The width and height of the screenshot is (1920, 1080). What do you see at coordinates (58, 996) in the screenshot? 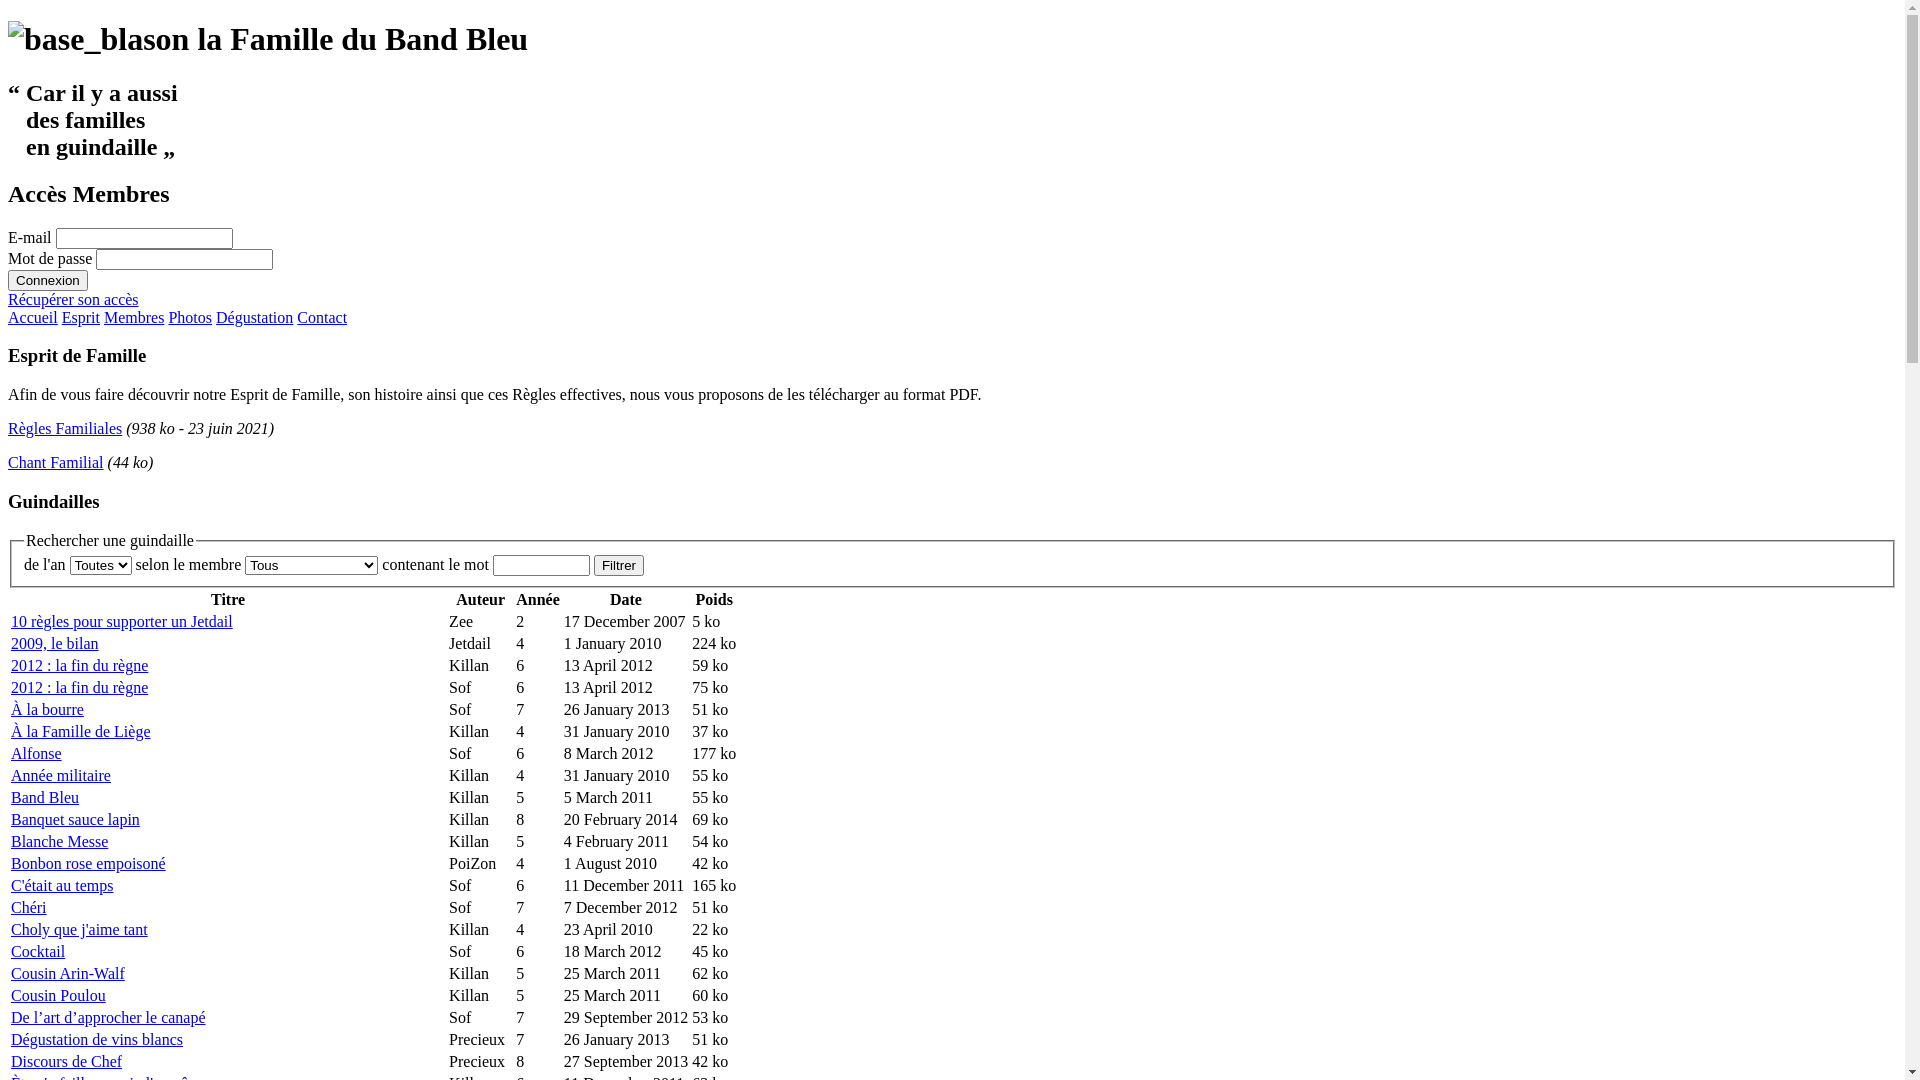
I see `Cousin Poulou` at bounding box center [58, 996].